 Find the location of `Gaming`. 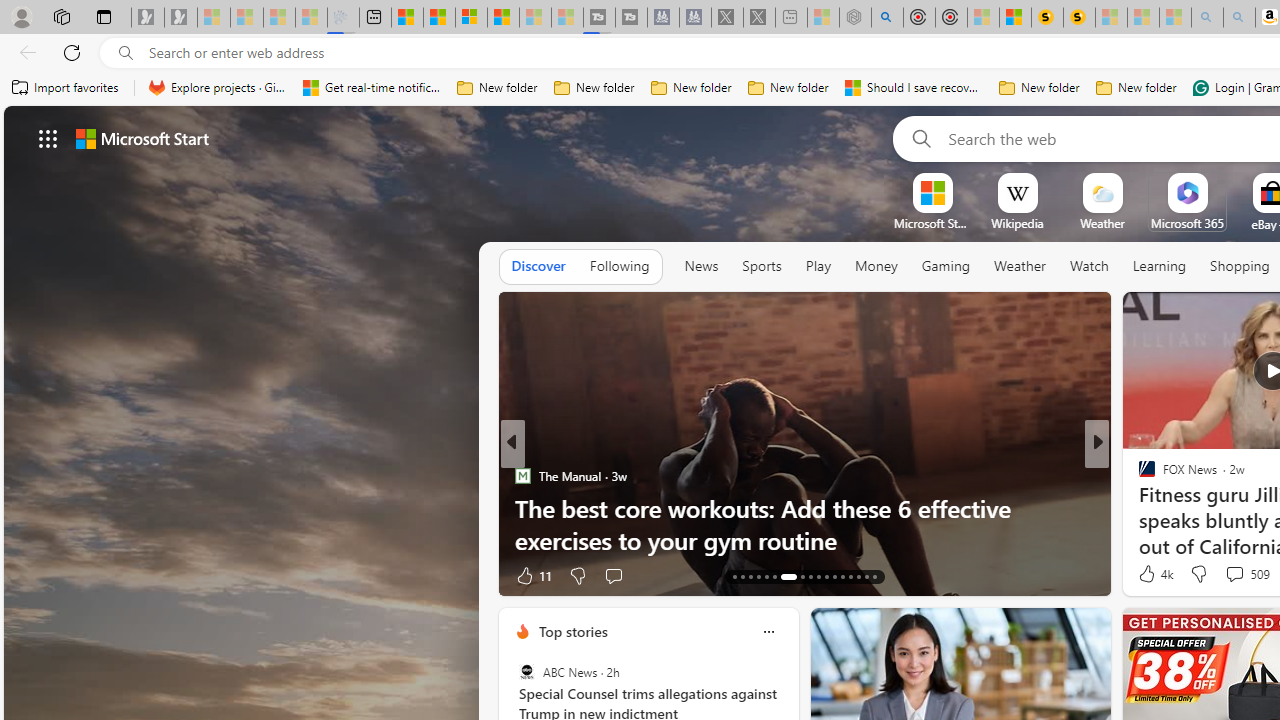

Gaming is located at coordinates (946, 266).